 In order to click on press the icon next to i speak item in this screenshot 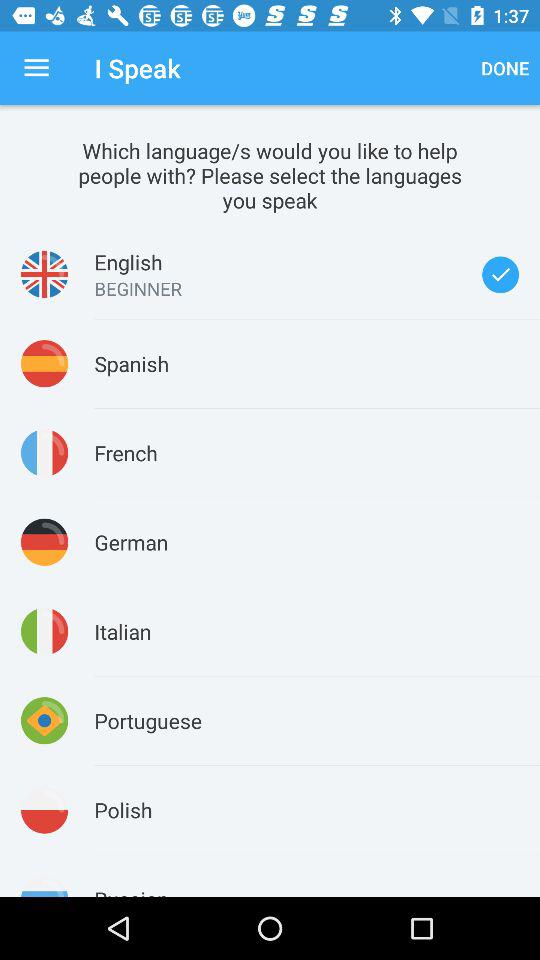, I will do `click(505, 68)`.